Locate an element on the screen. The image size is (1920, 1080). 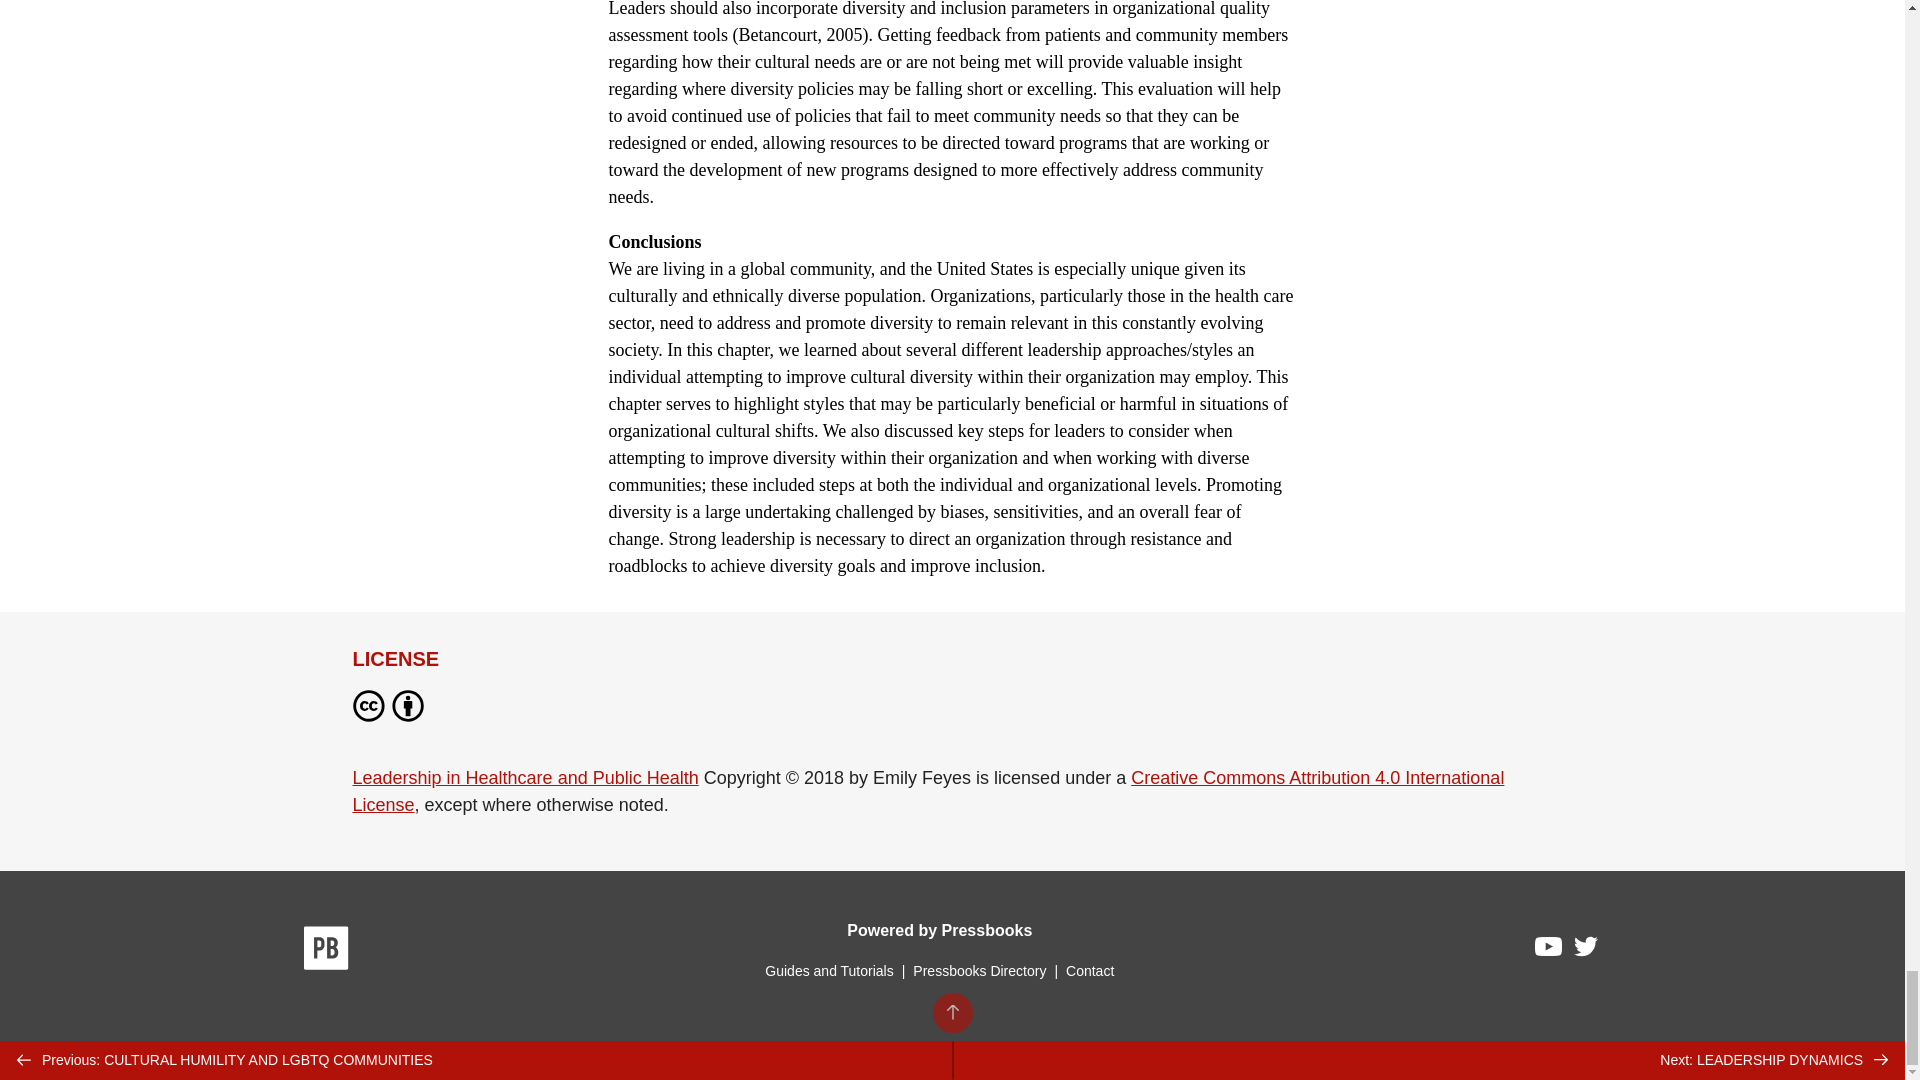
Leadership in Healthcare and Public Health is located at coordinates (524, 778).